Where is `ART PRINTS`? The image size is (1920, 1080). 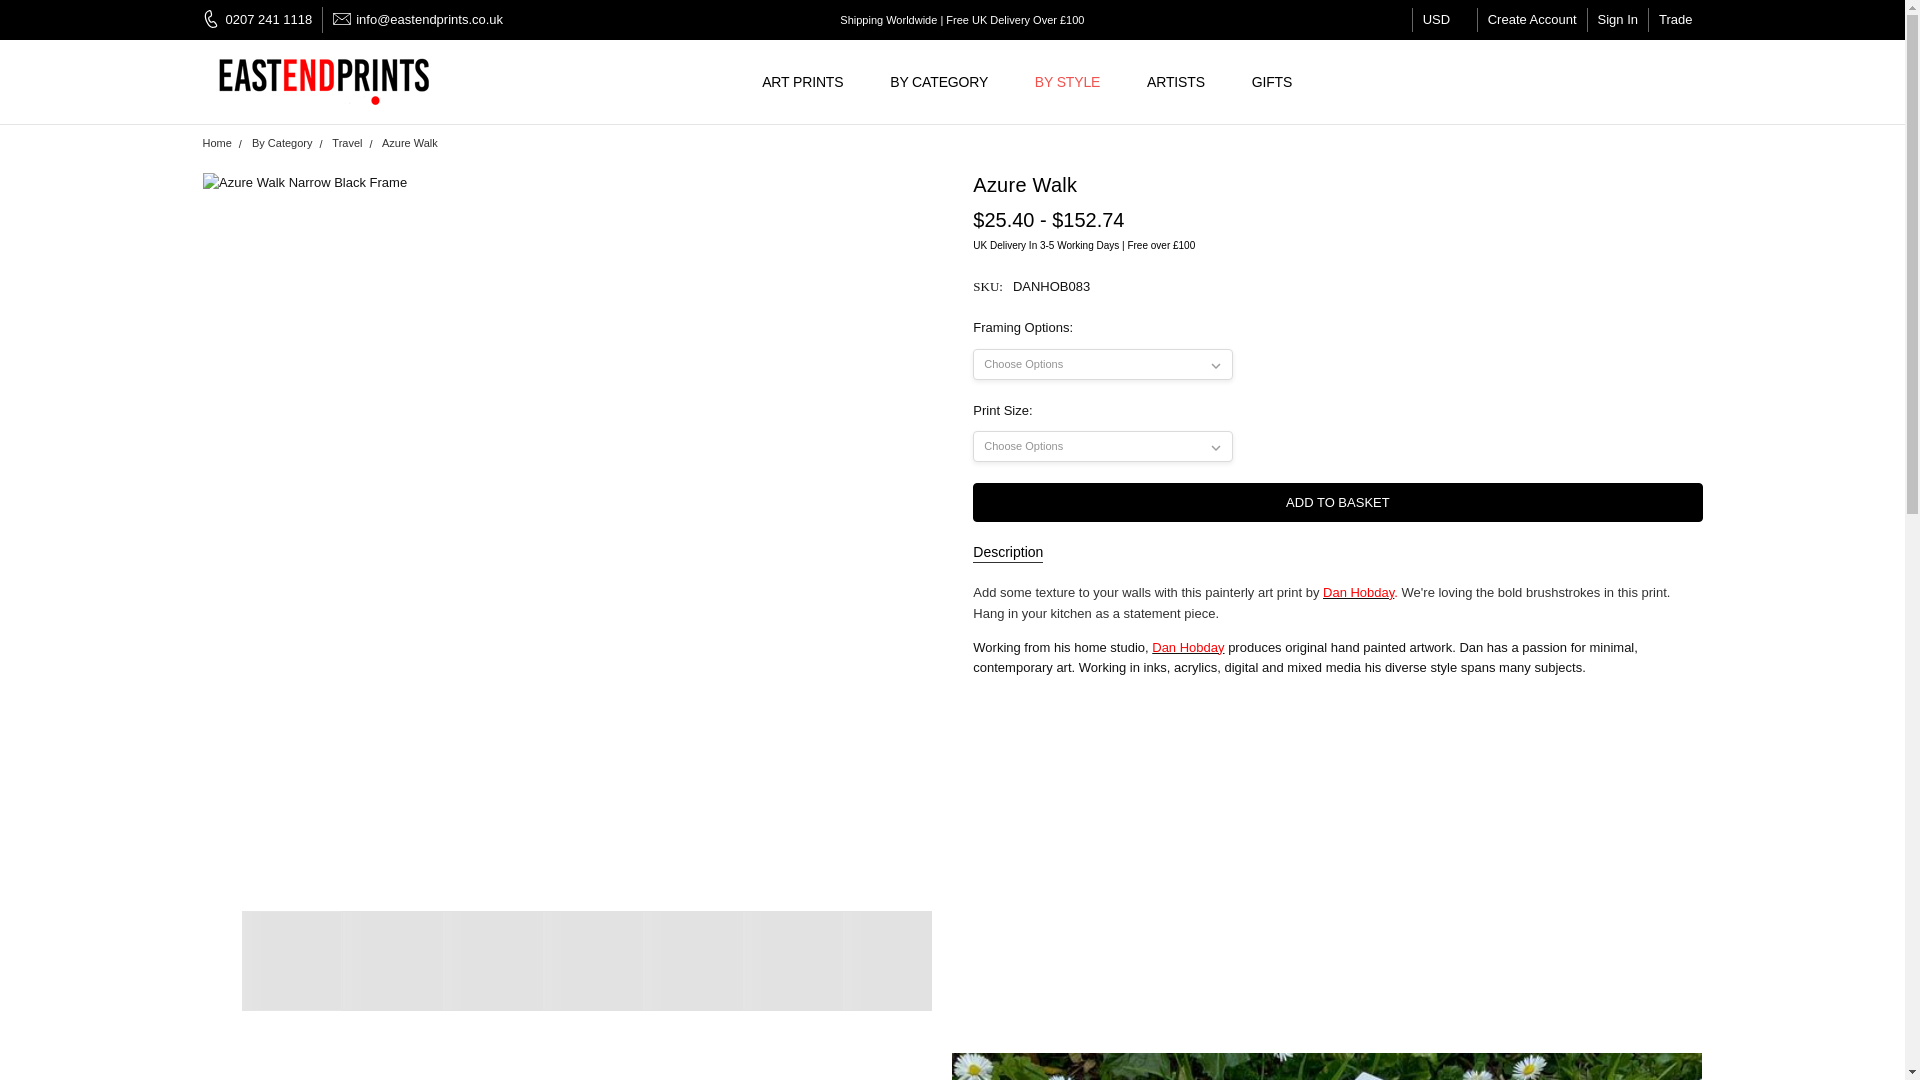
ART PRINTS is located at coordinates (810, 82).